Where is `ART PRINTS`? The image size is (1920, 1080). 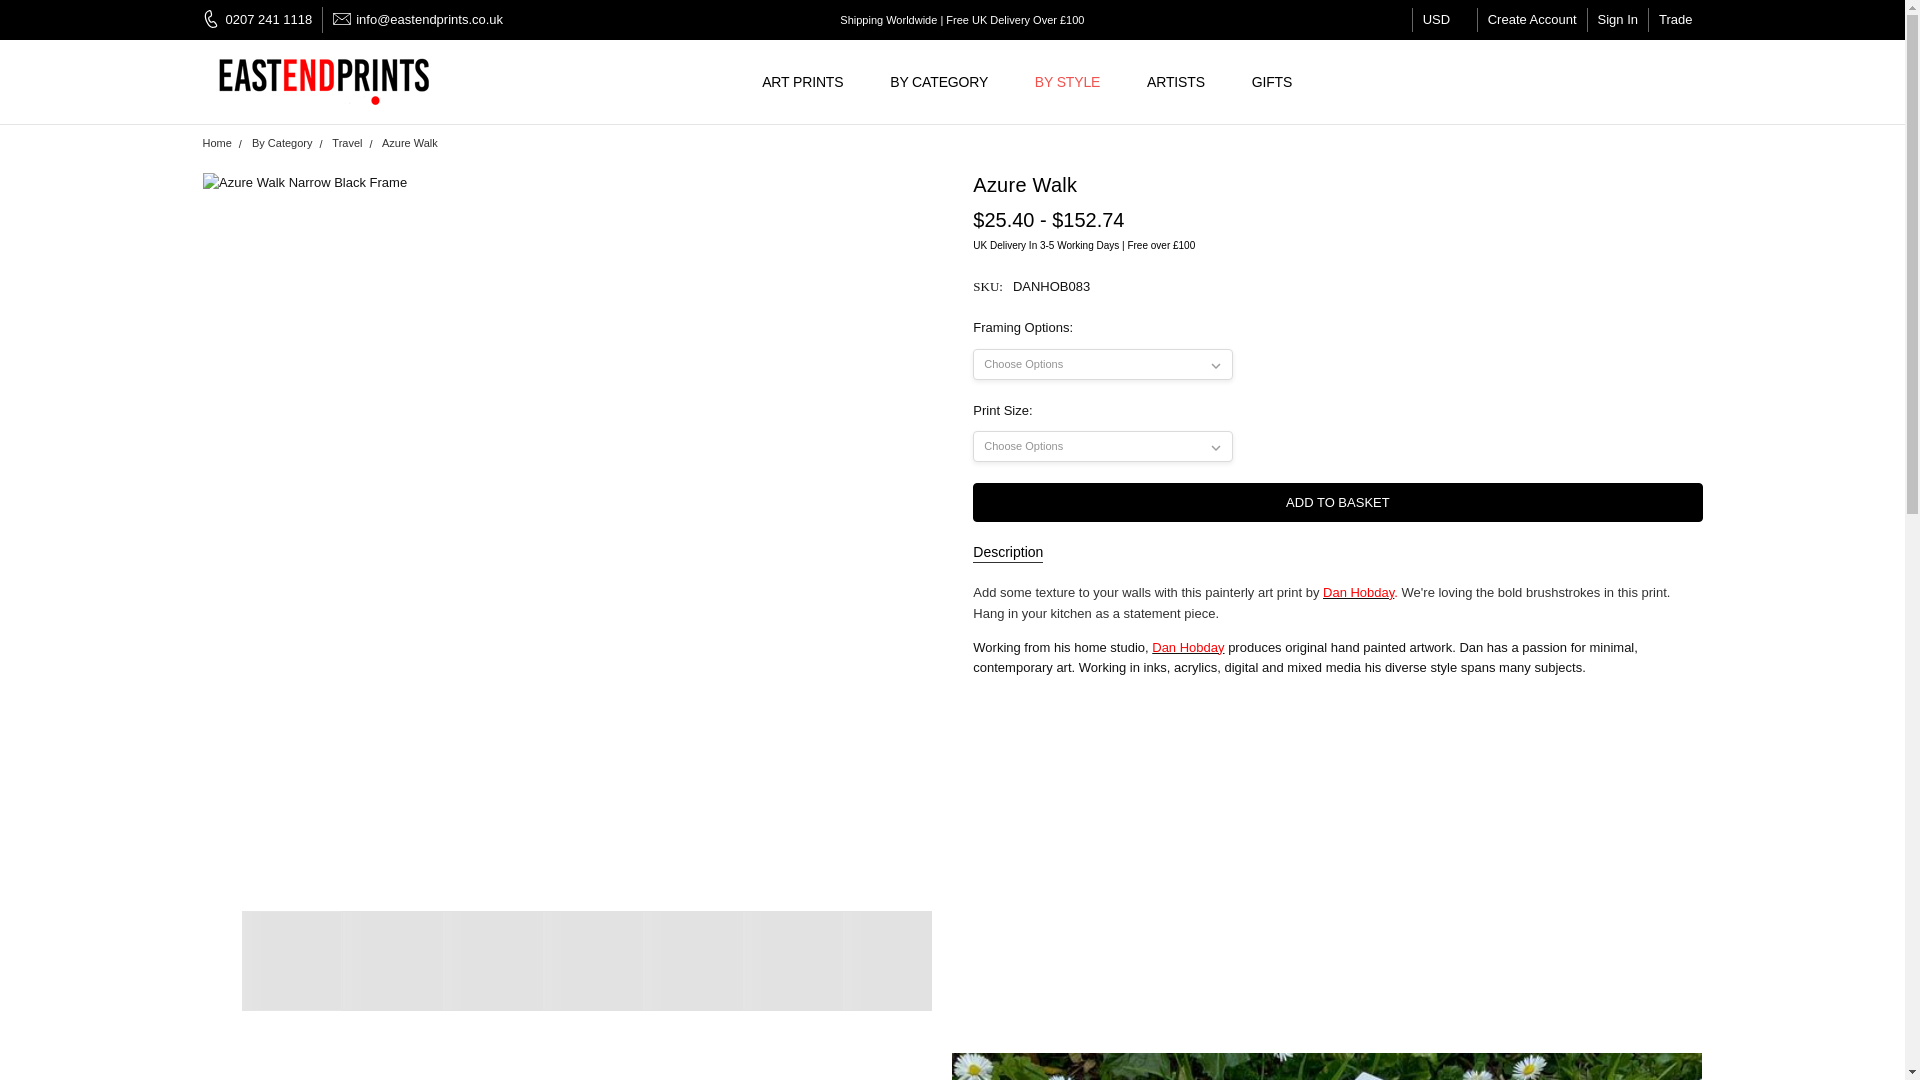
ART PRINTS is located at coordinates (810, 82).